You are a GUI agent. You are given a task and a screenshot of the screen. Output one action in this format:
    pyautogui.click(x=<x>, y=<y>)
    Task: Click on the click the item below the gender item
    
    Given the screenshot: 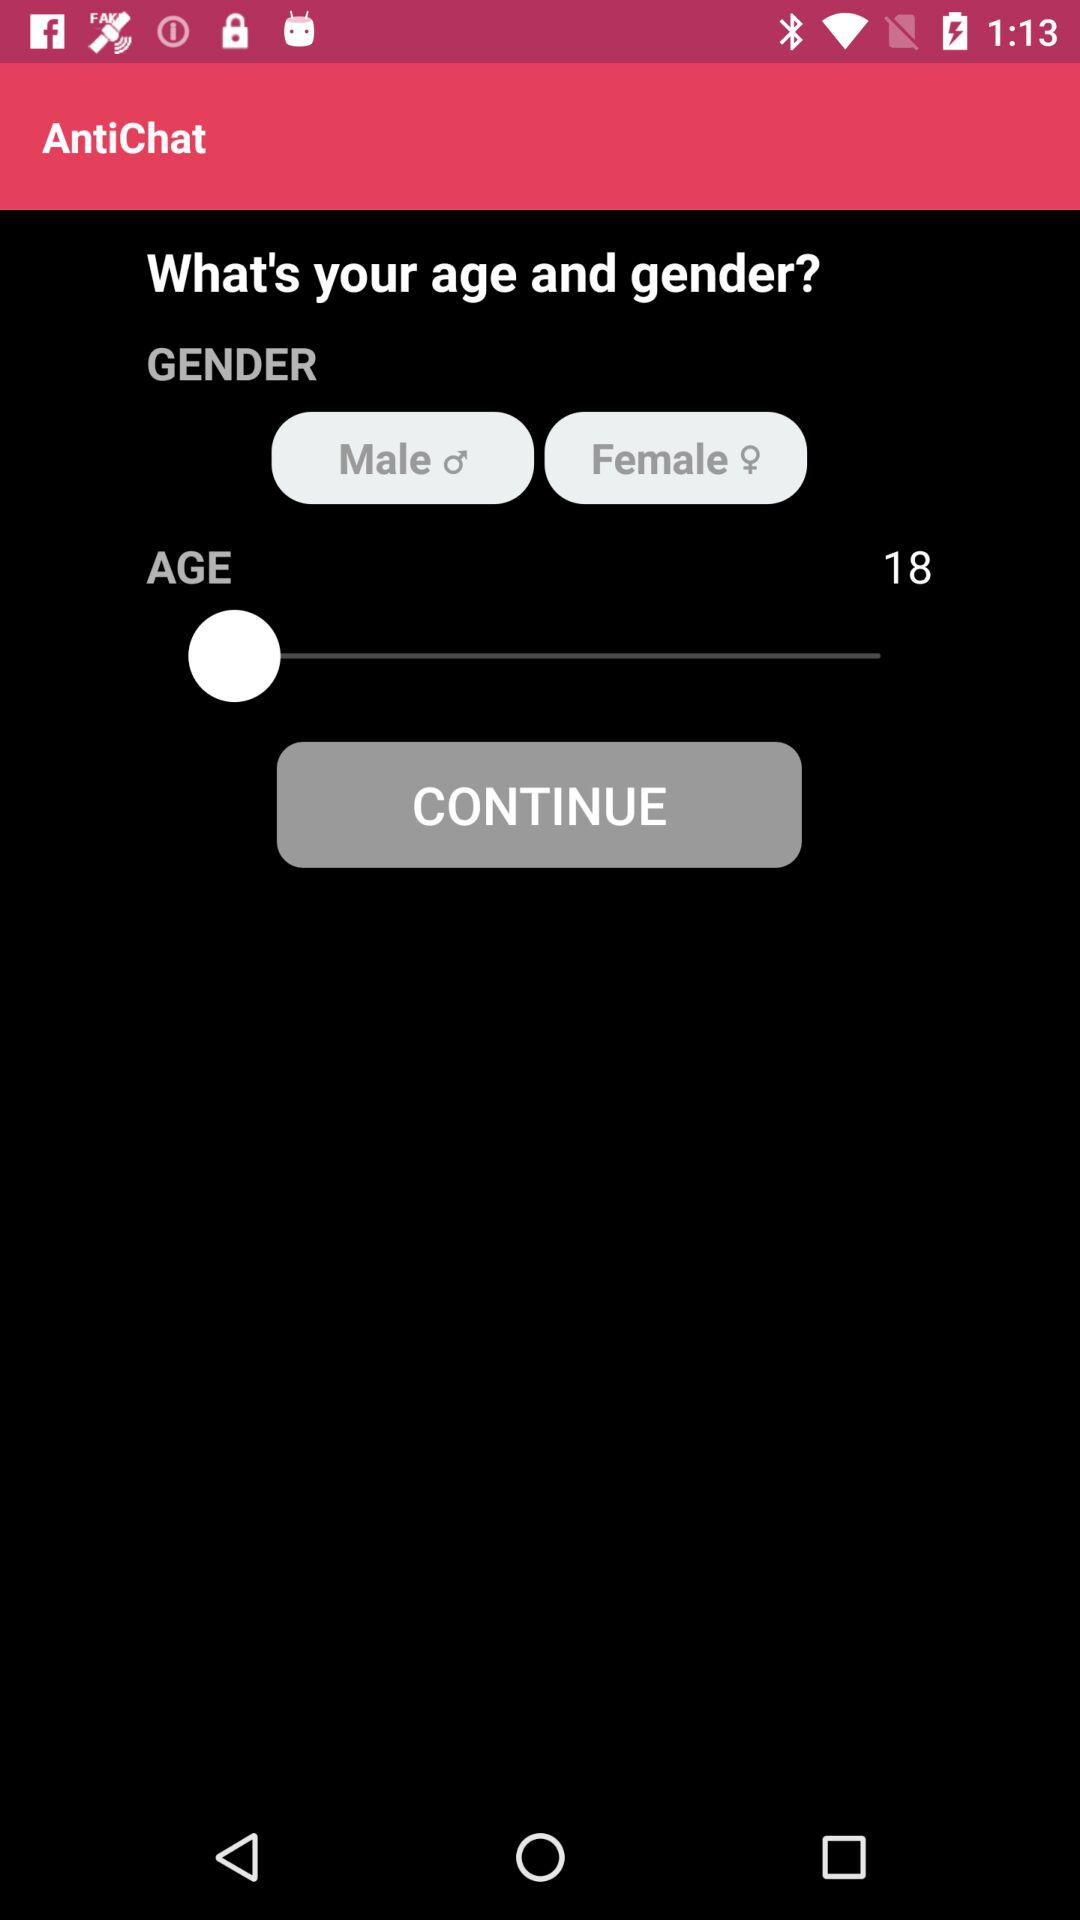 What is the action you would take?
    pyautogui.click(x=402, y=457)
    